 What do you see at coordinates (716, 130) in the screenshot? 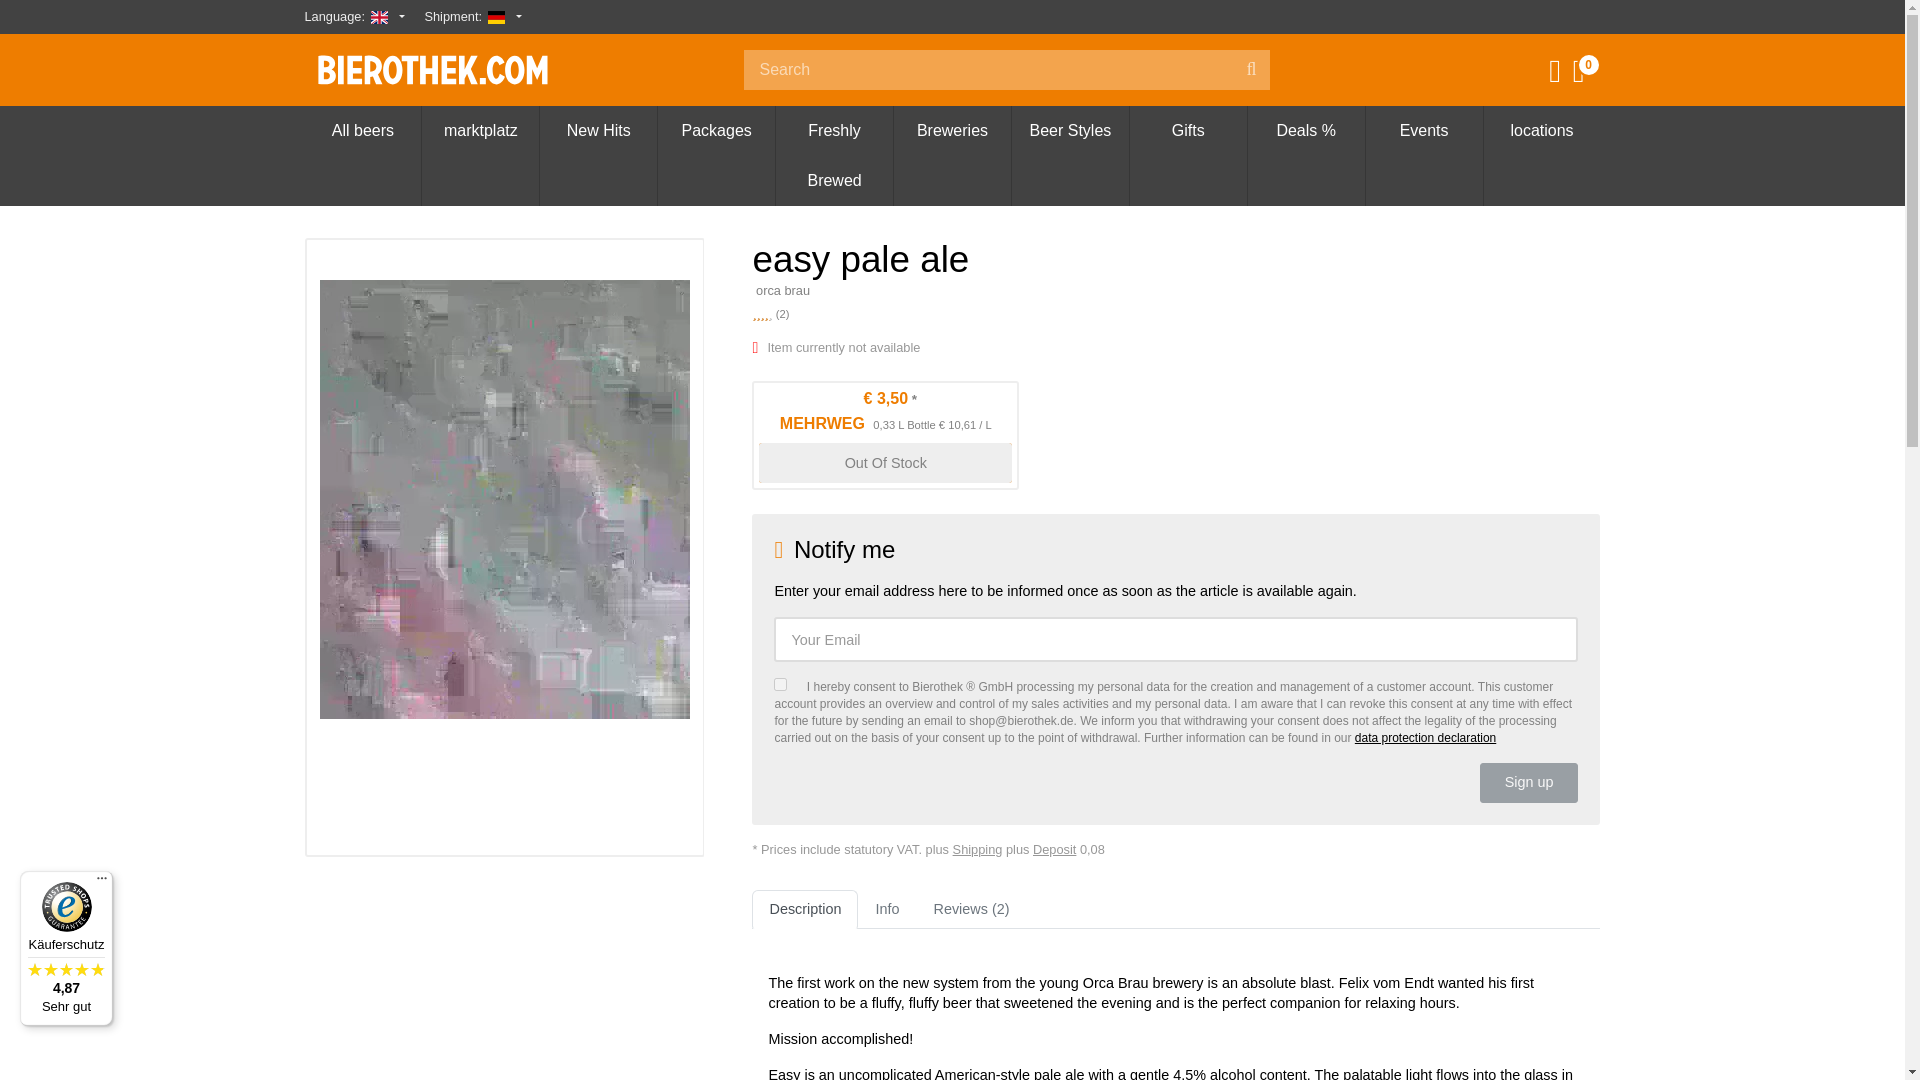
I see `Packages` at bounding box center [716, 130].